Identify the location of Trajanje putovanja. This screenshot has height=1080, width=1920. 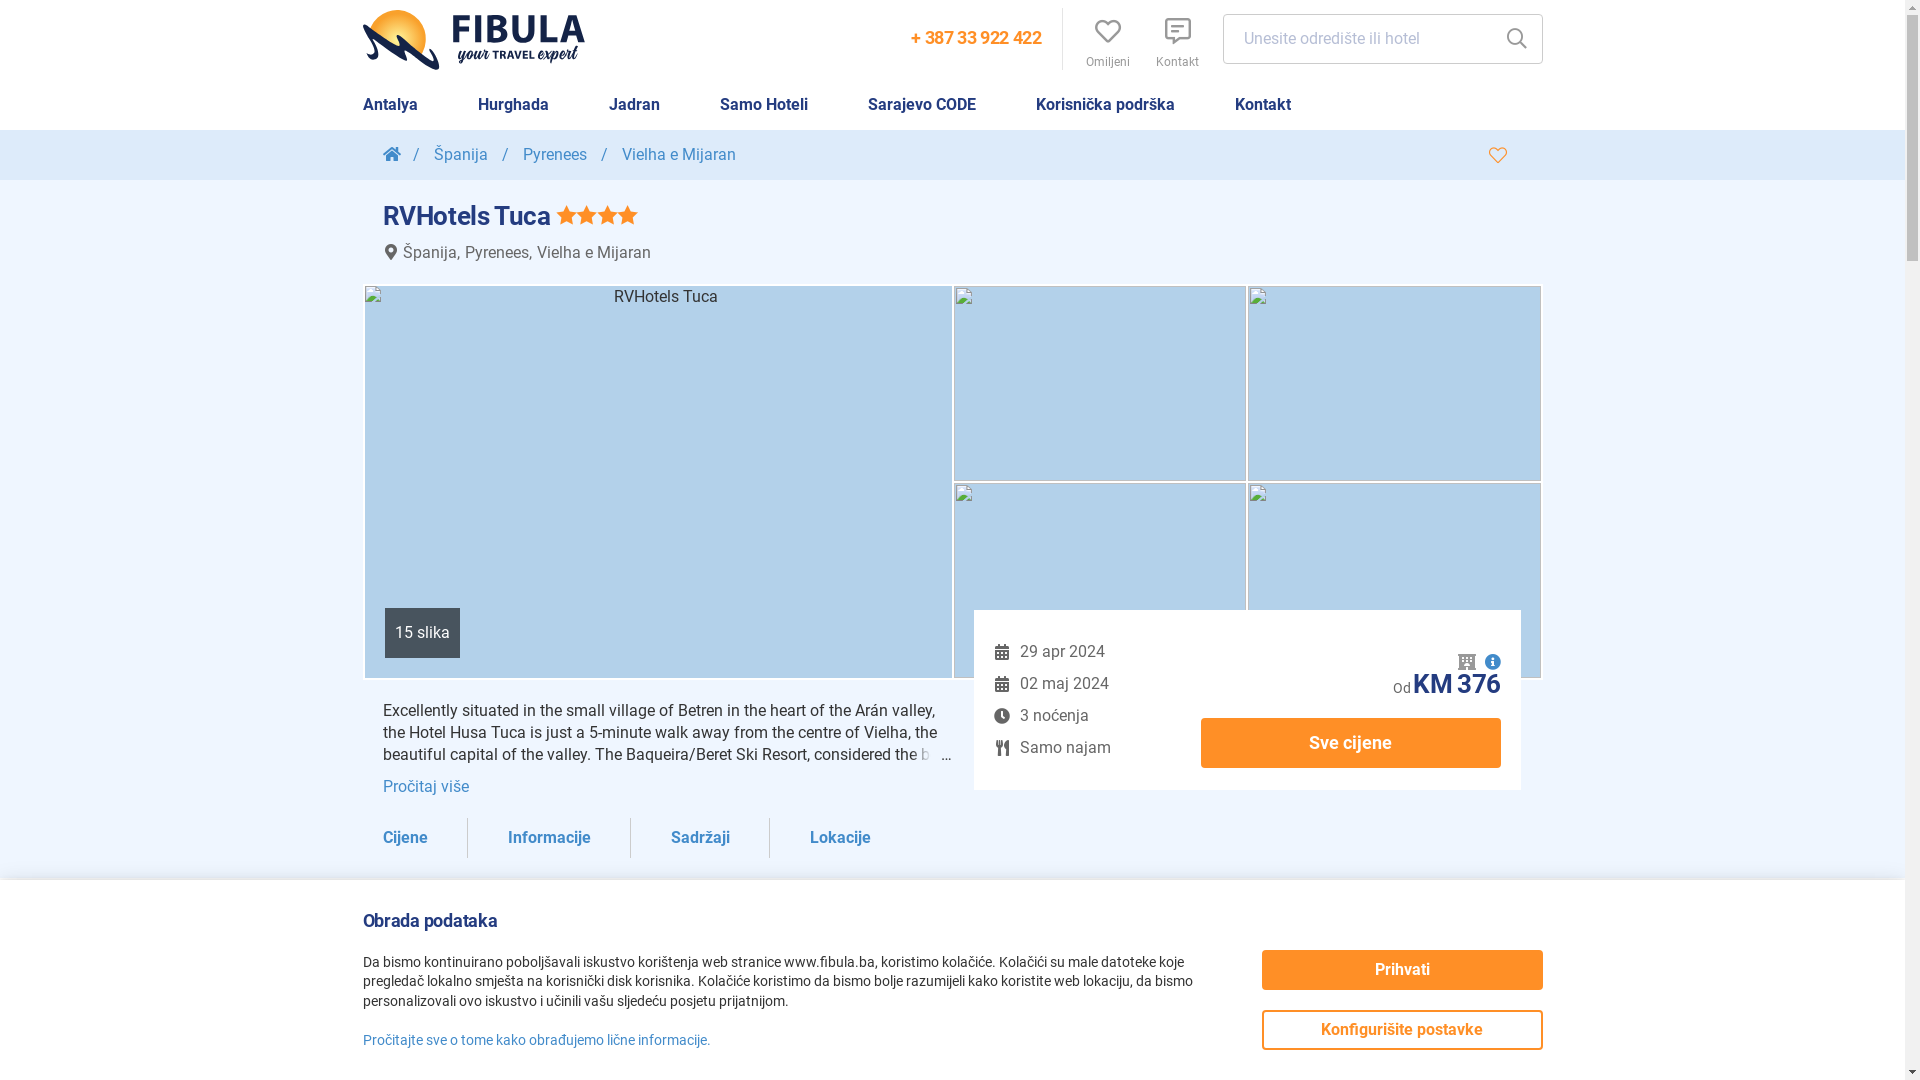
(1002, 716).